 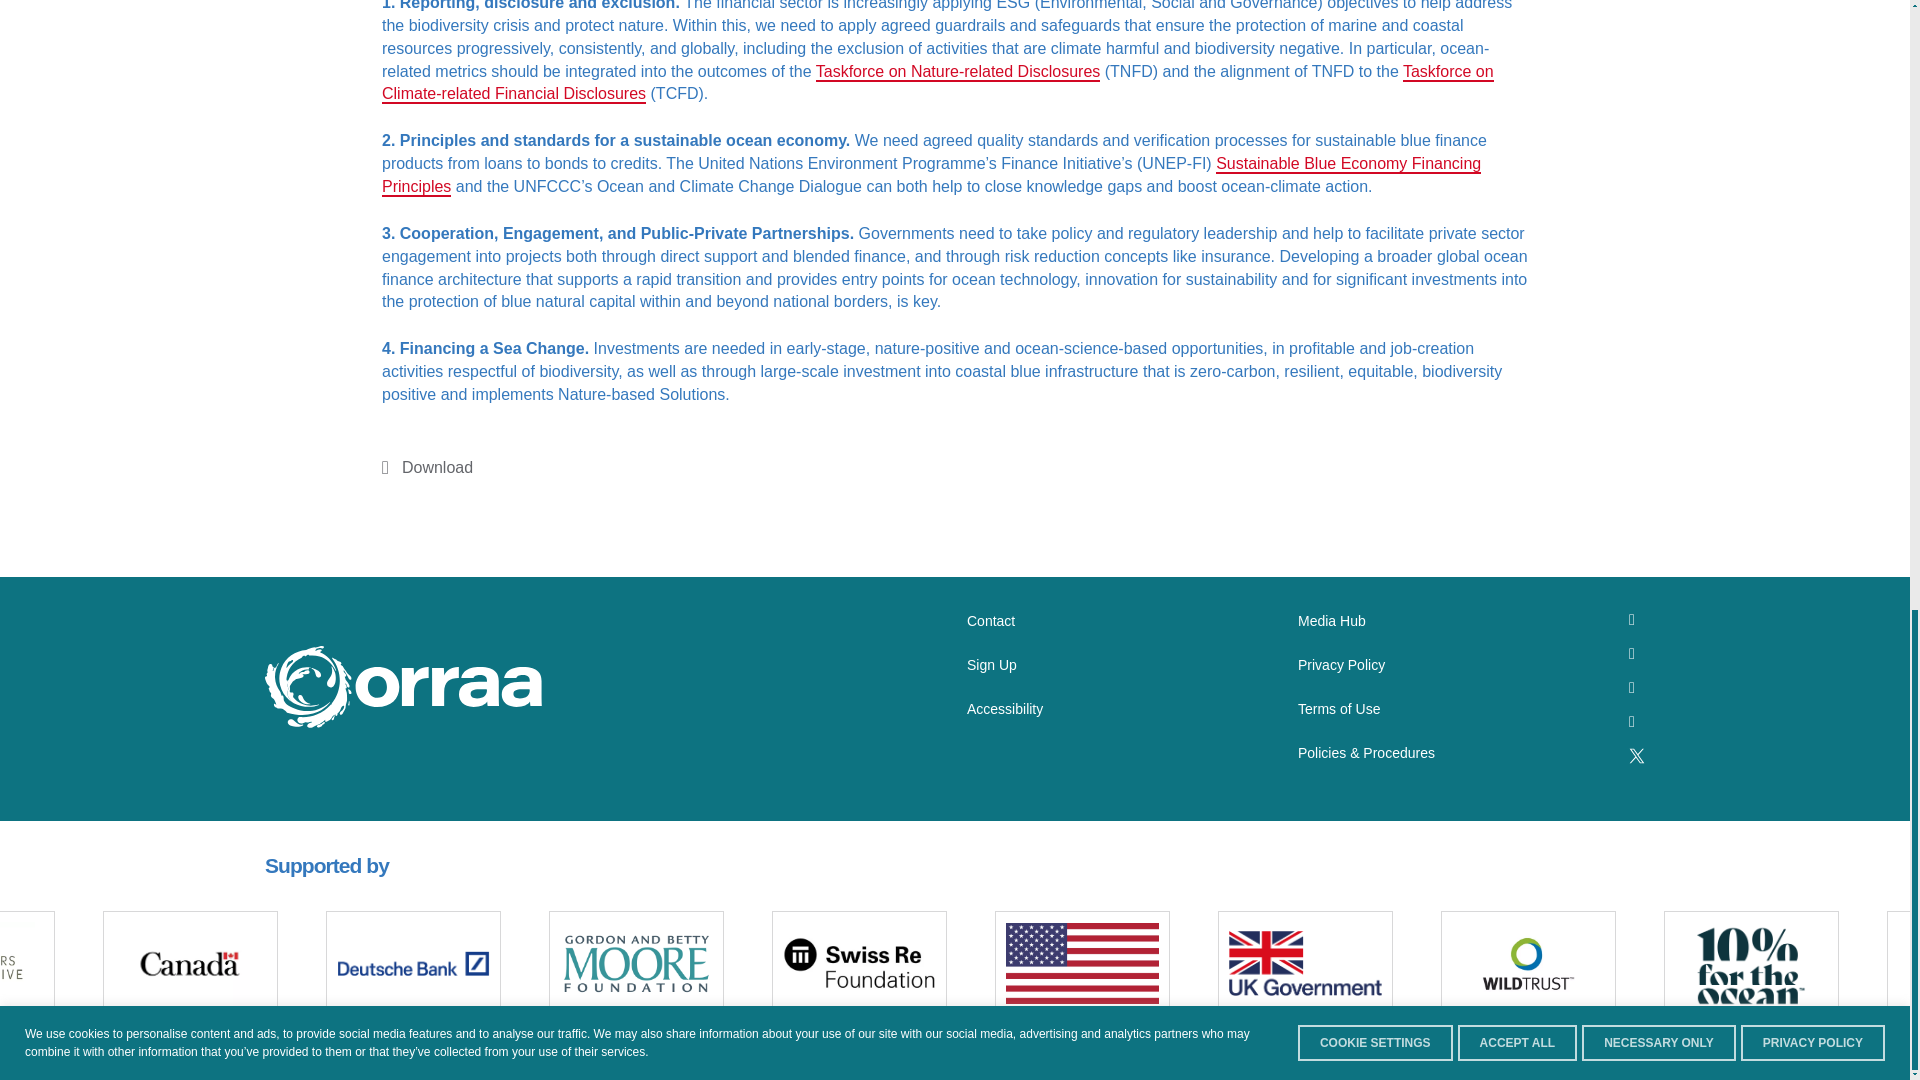 I want to click on Download, so click(x=427, y=467).